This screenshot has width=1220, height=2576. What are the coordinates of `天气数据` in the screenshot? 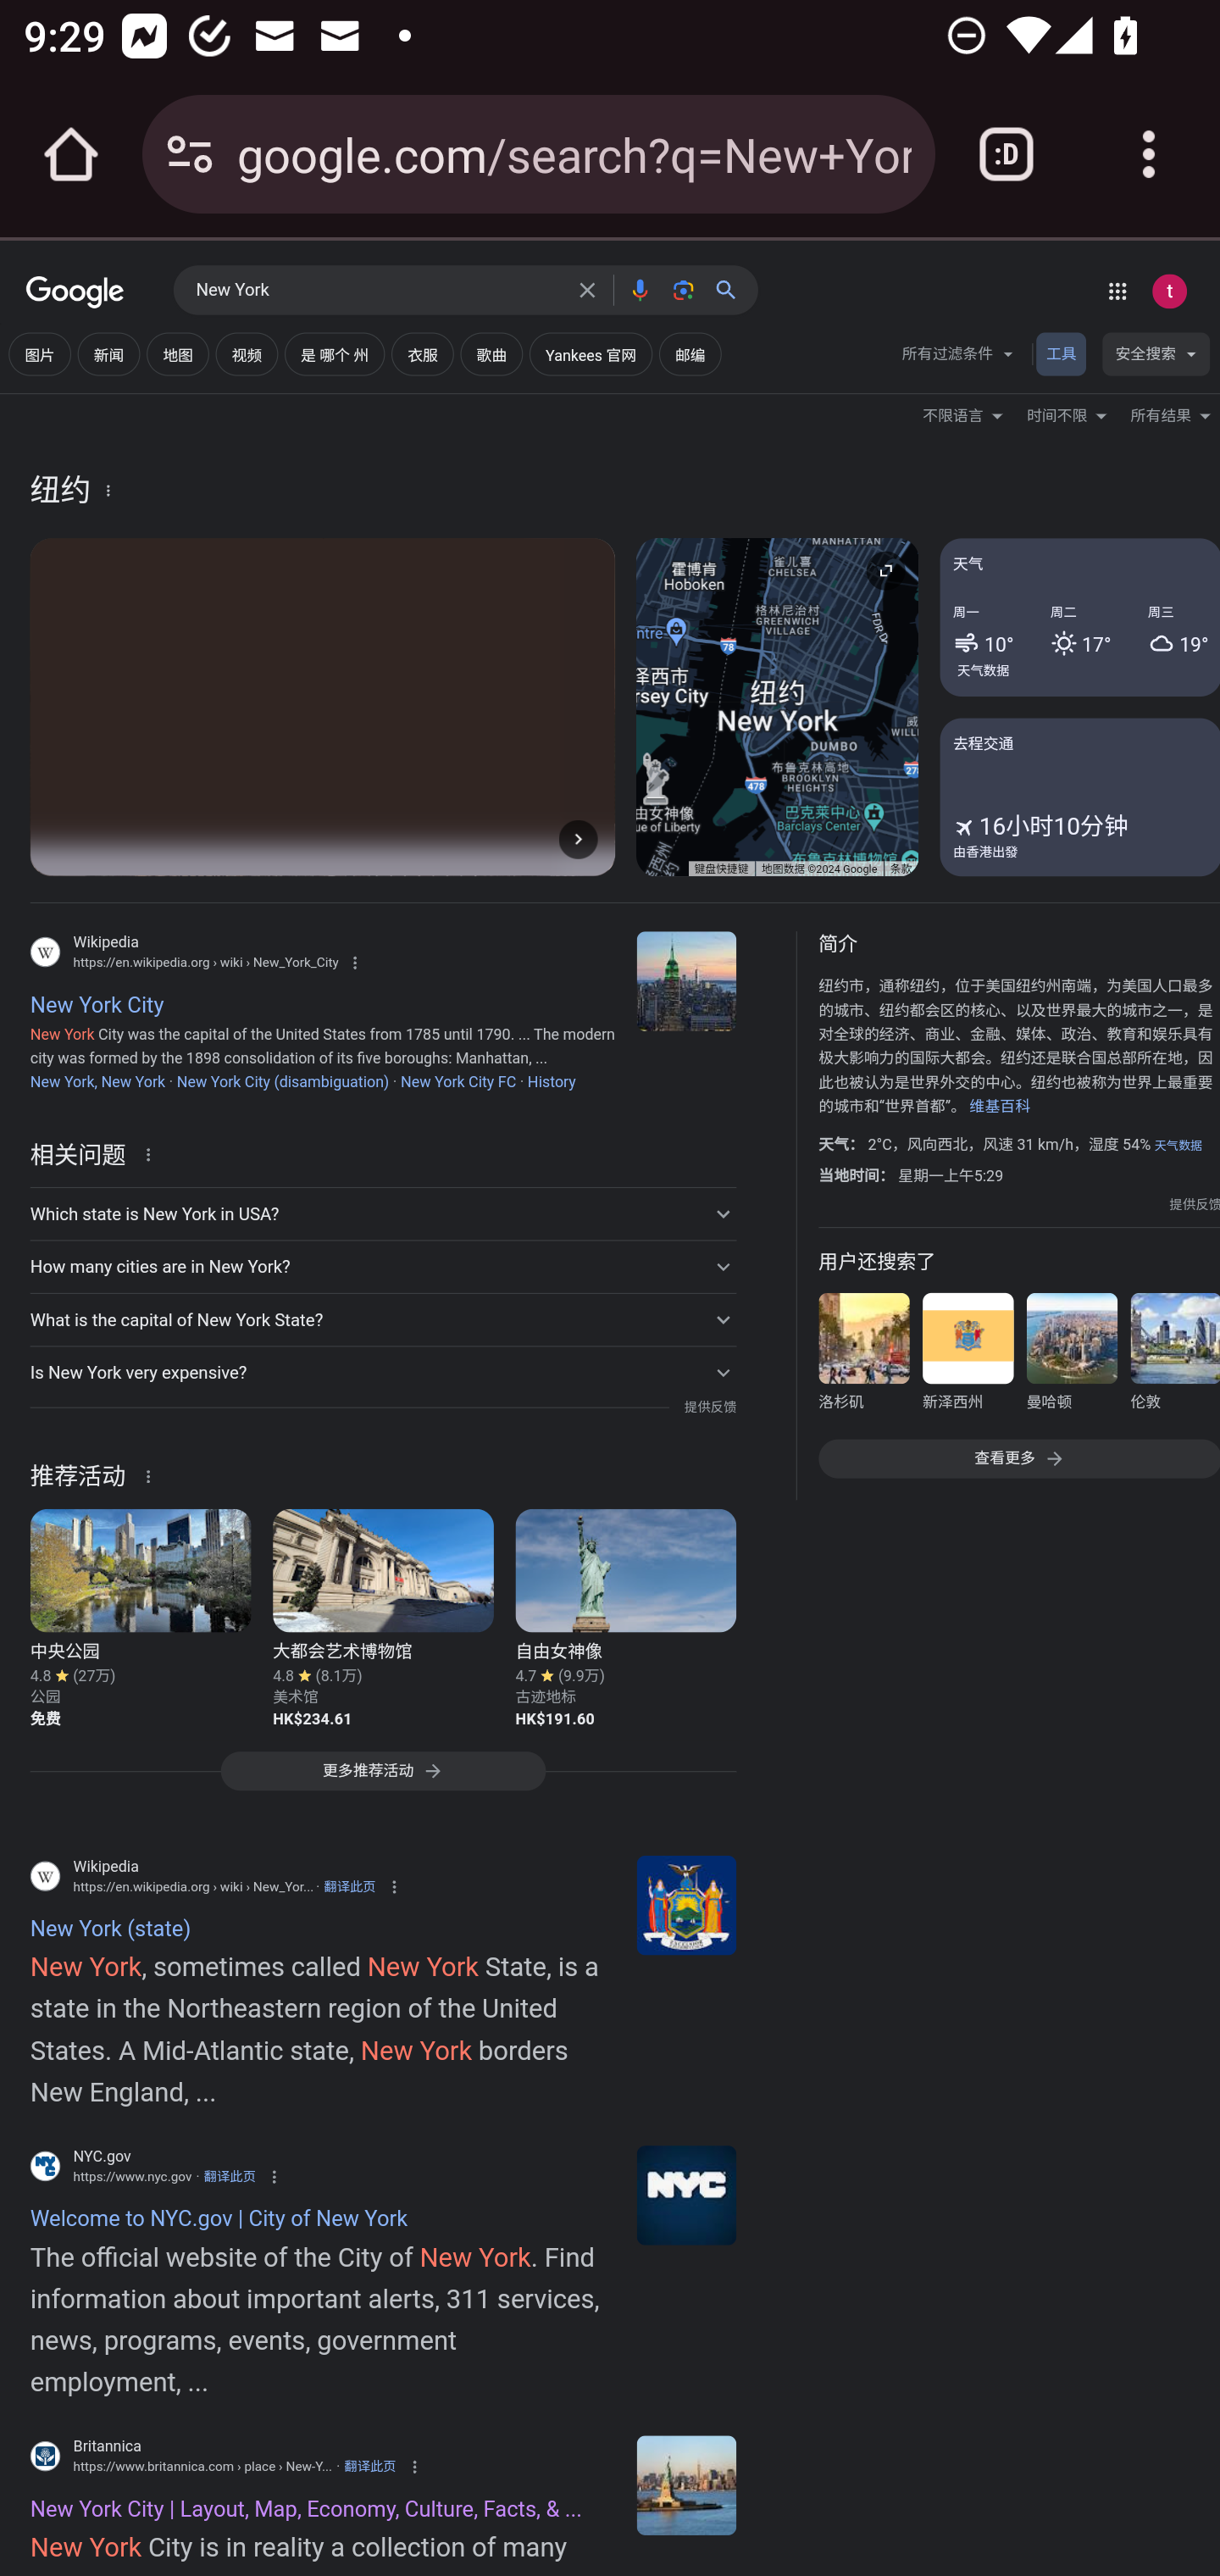 It's located at (1178, 1146).